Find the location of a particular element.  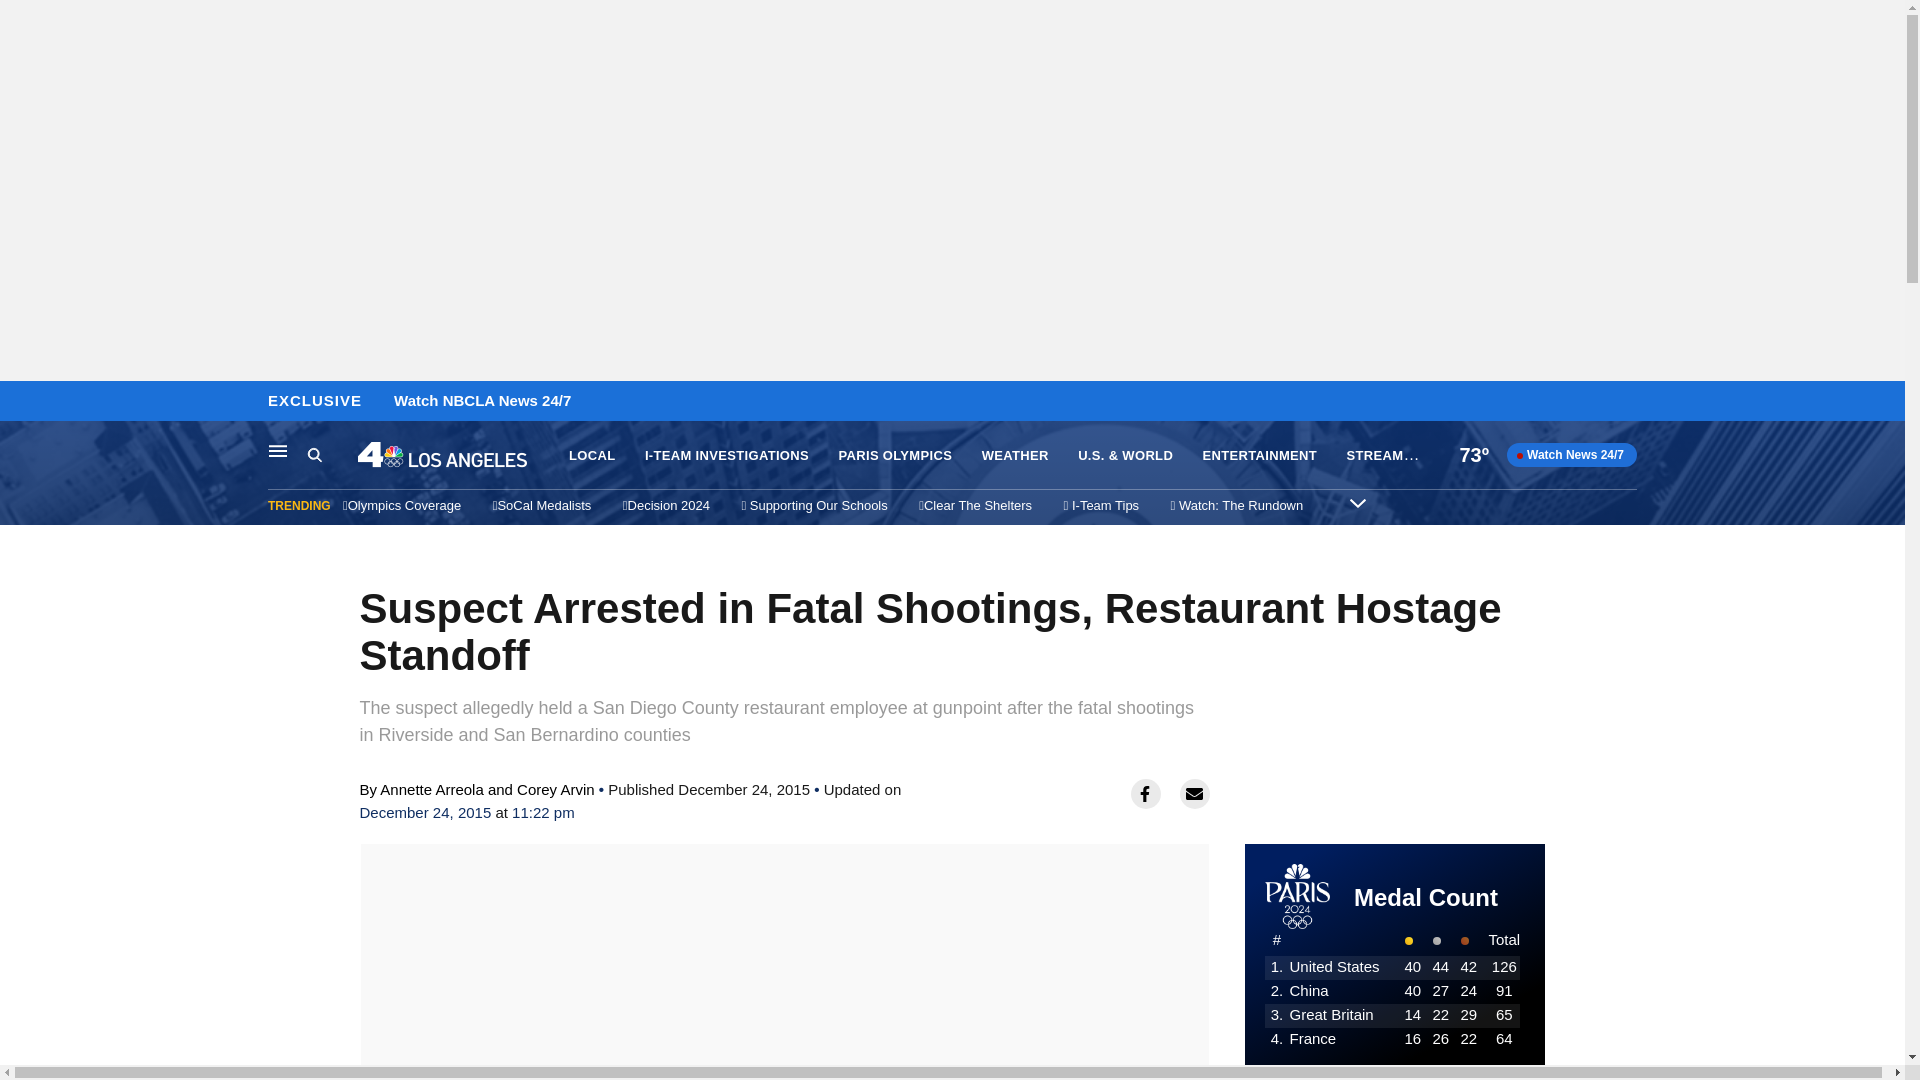

ENTERTAINMENT is located at coordinates (1260, 456).